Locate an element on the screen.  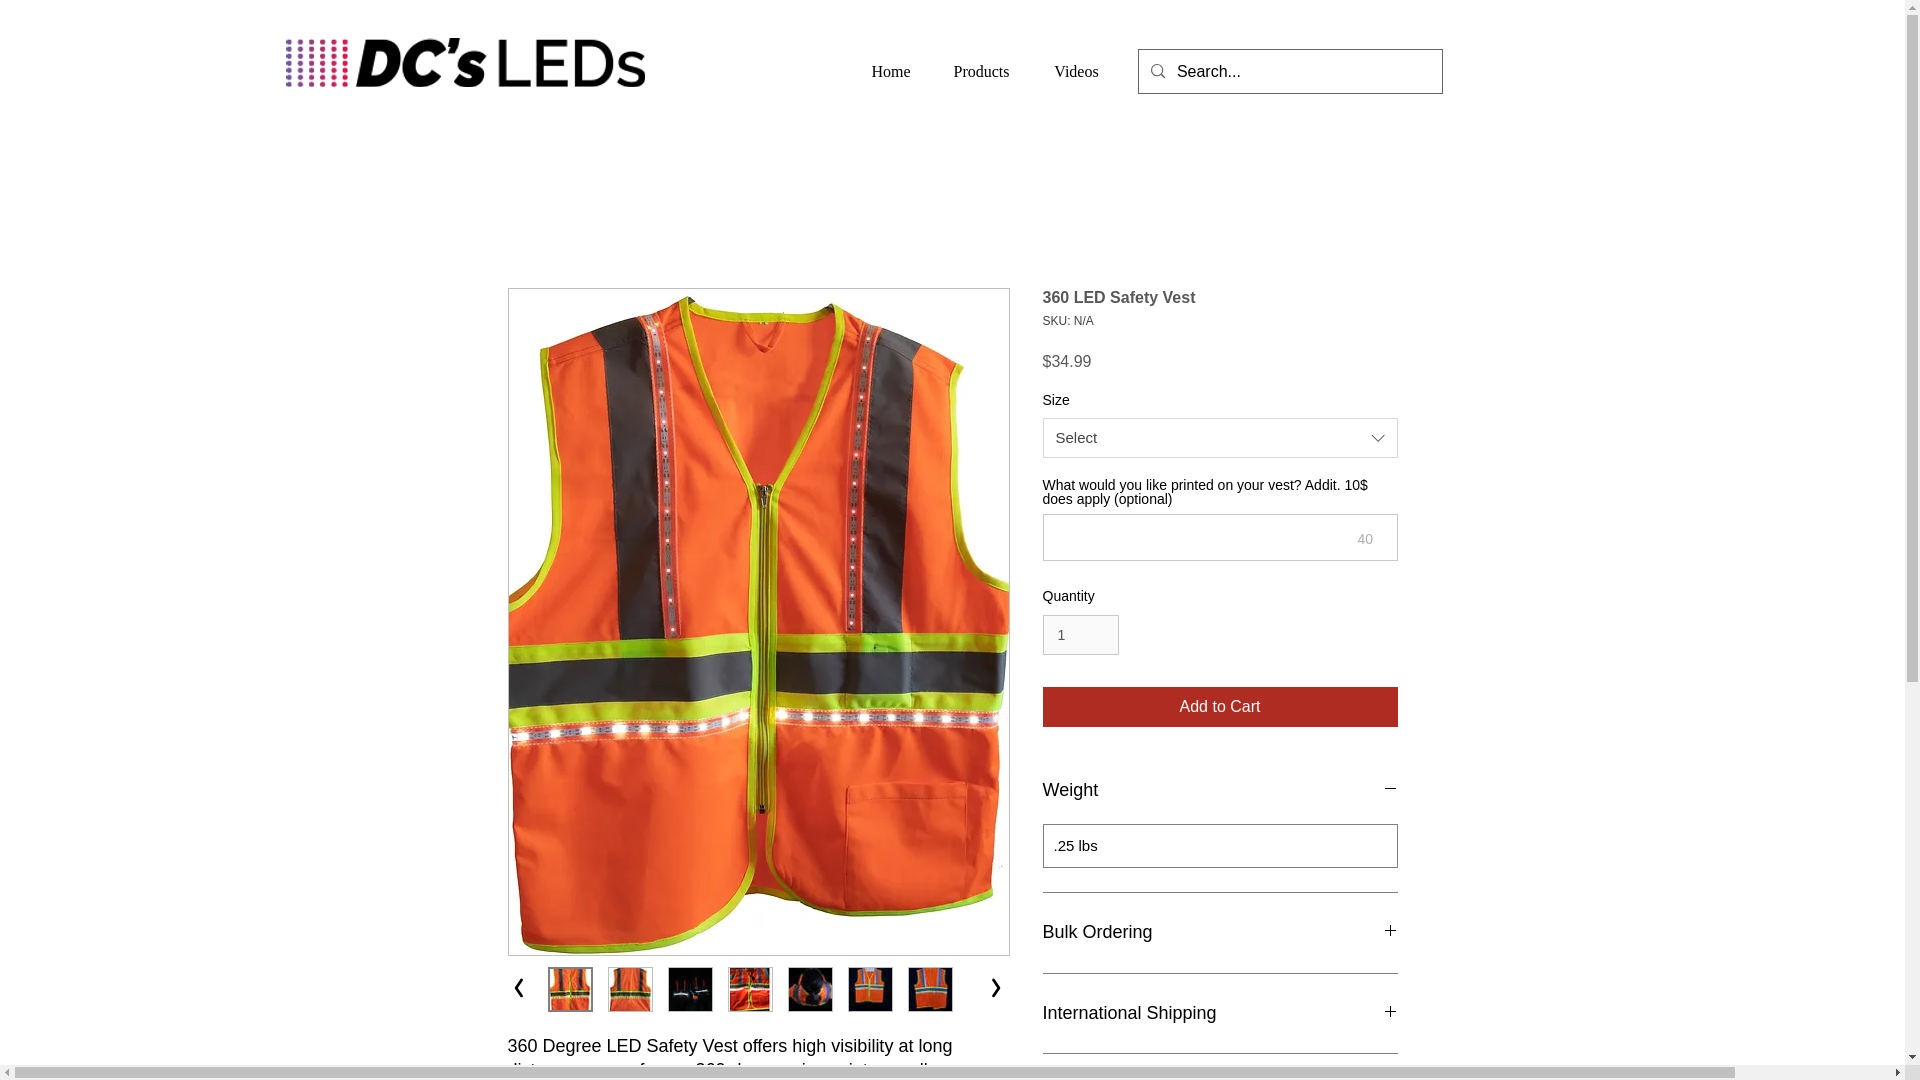
Select is located at coordinates (1220, 437).